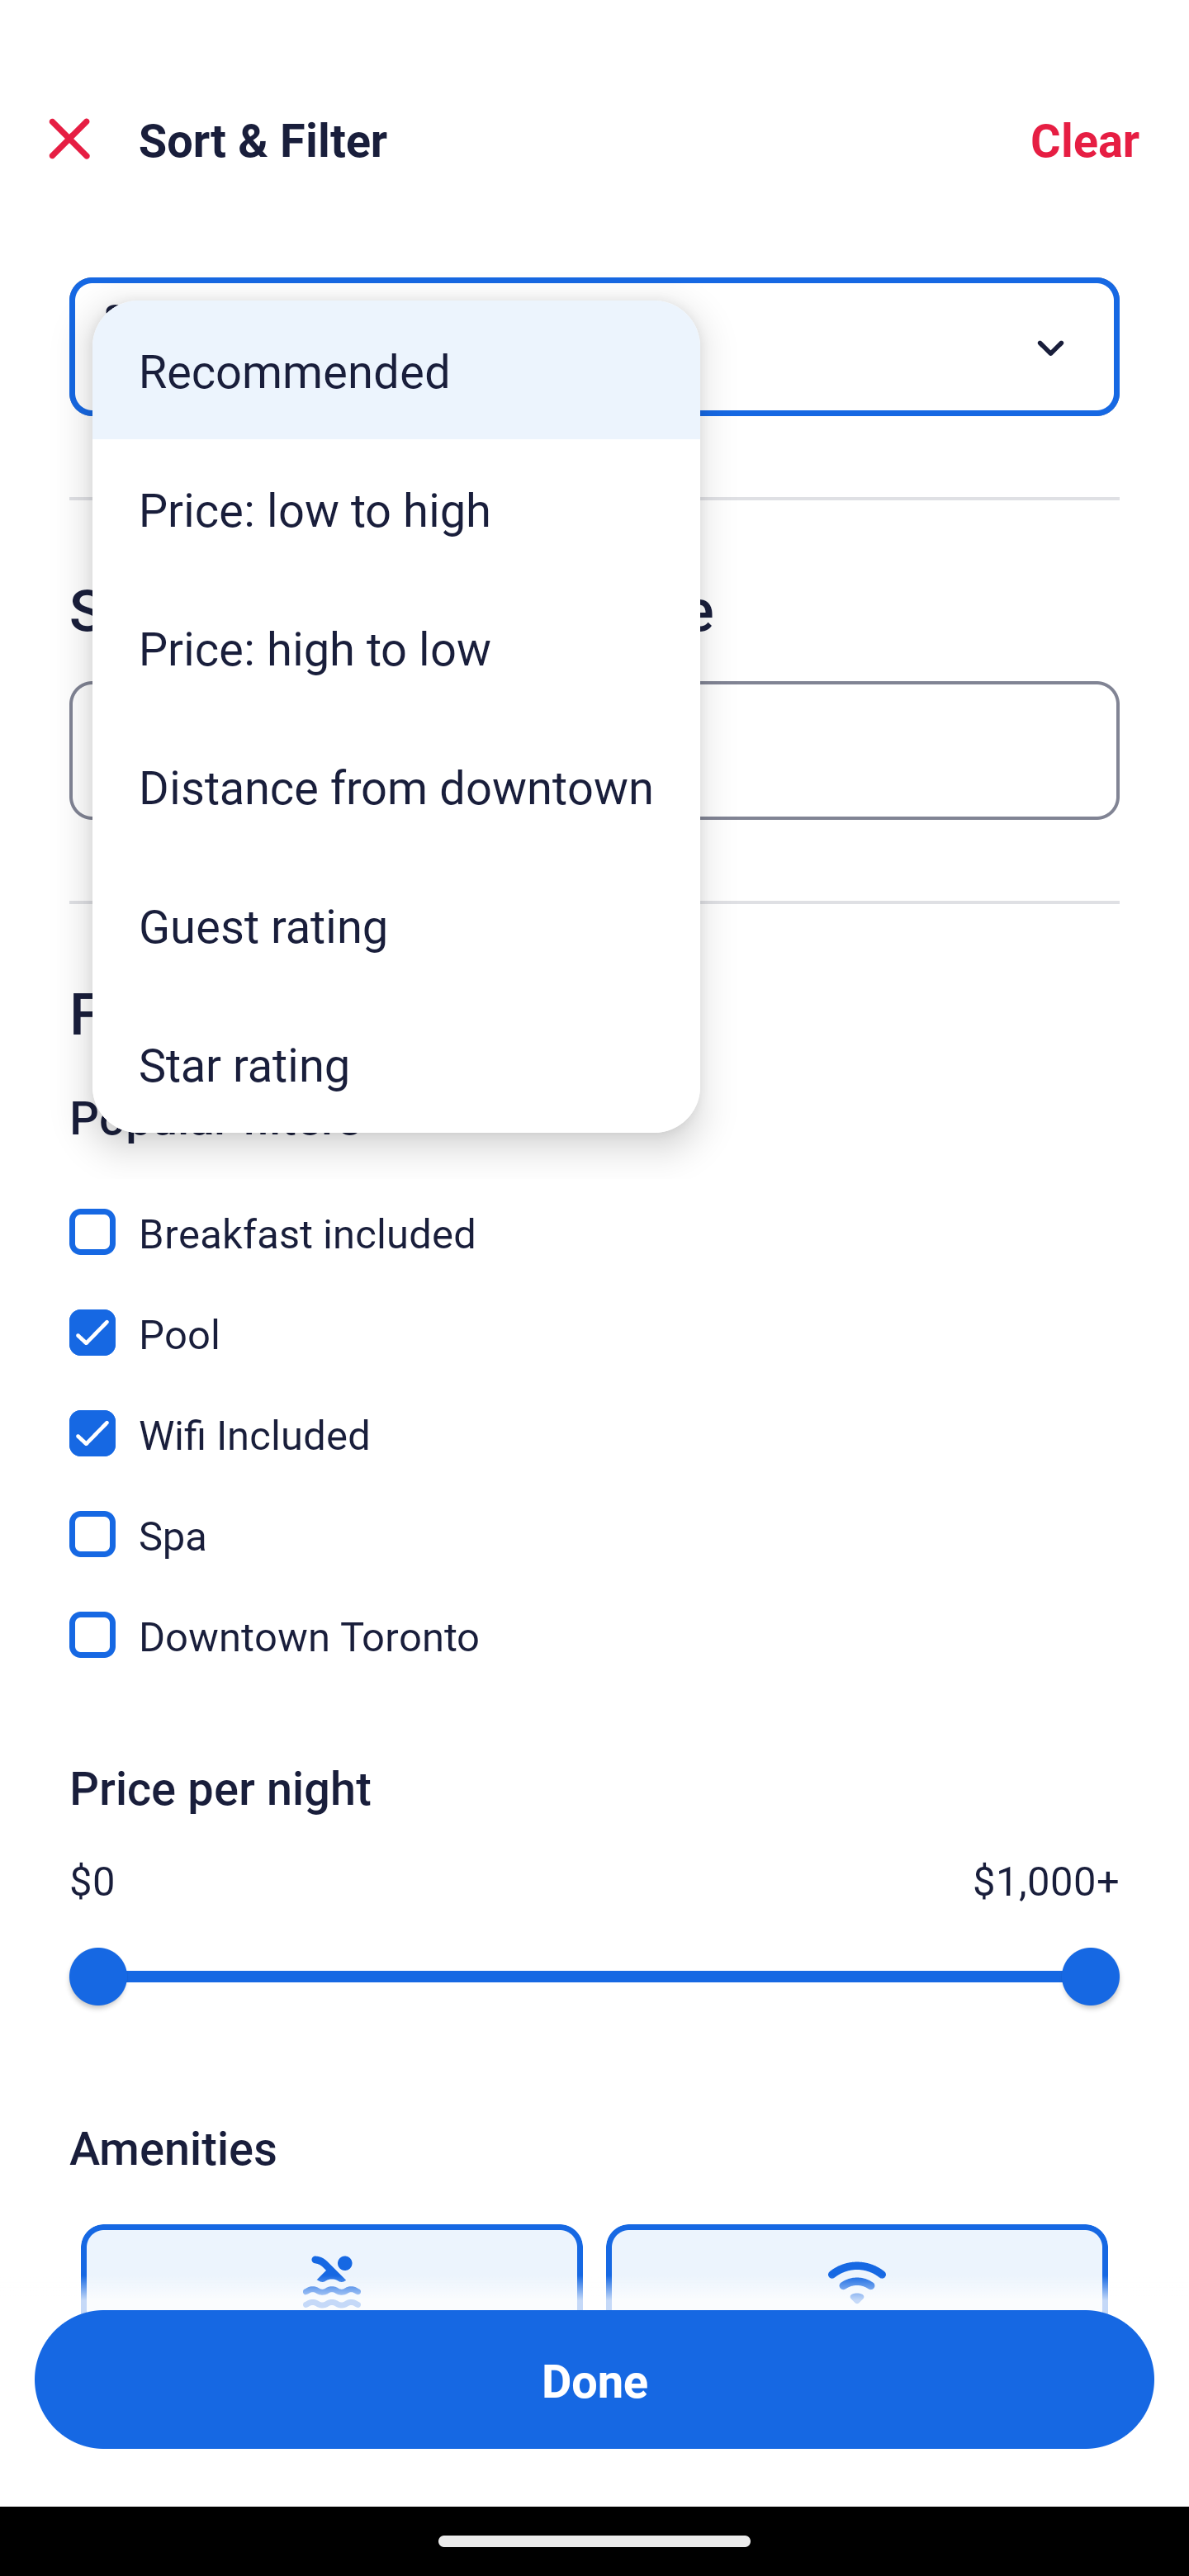 The height and width of the screenshot is (2576, 1189). Describe the element at coordinates (396, 509) in the screenshot. I see `Price: low to high` at that location.